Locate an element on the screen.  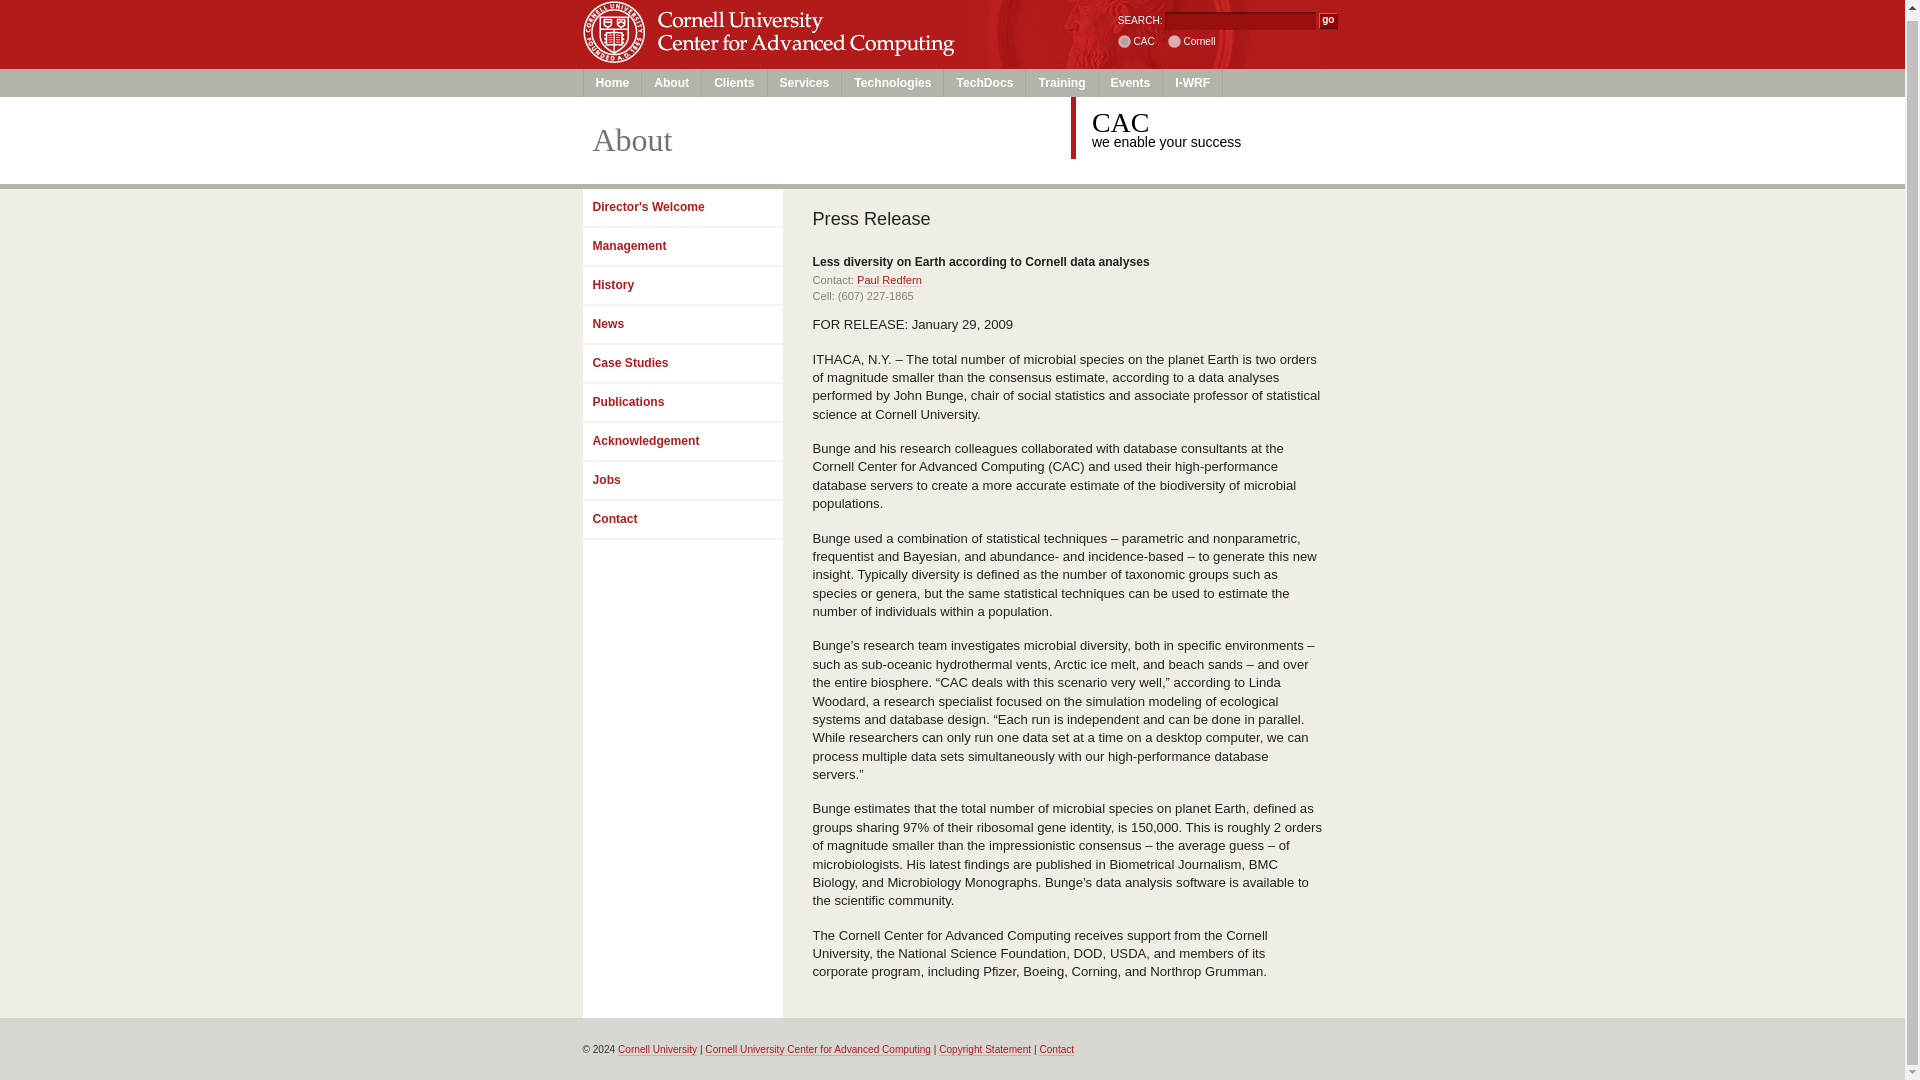
Cornell University is located at coordinates (657, 1050).